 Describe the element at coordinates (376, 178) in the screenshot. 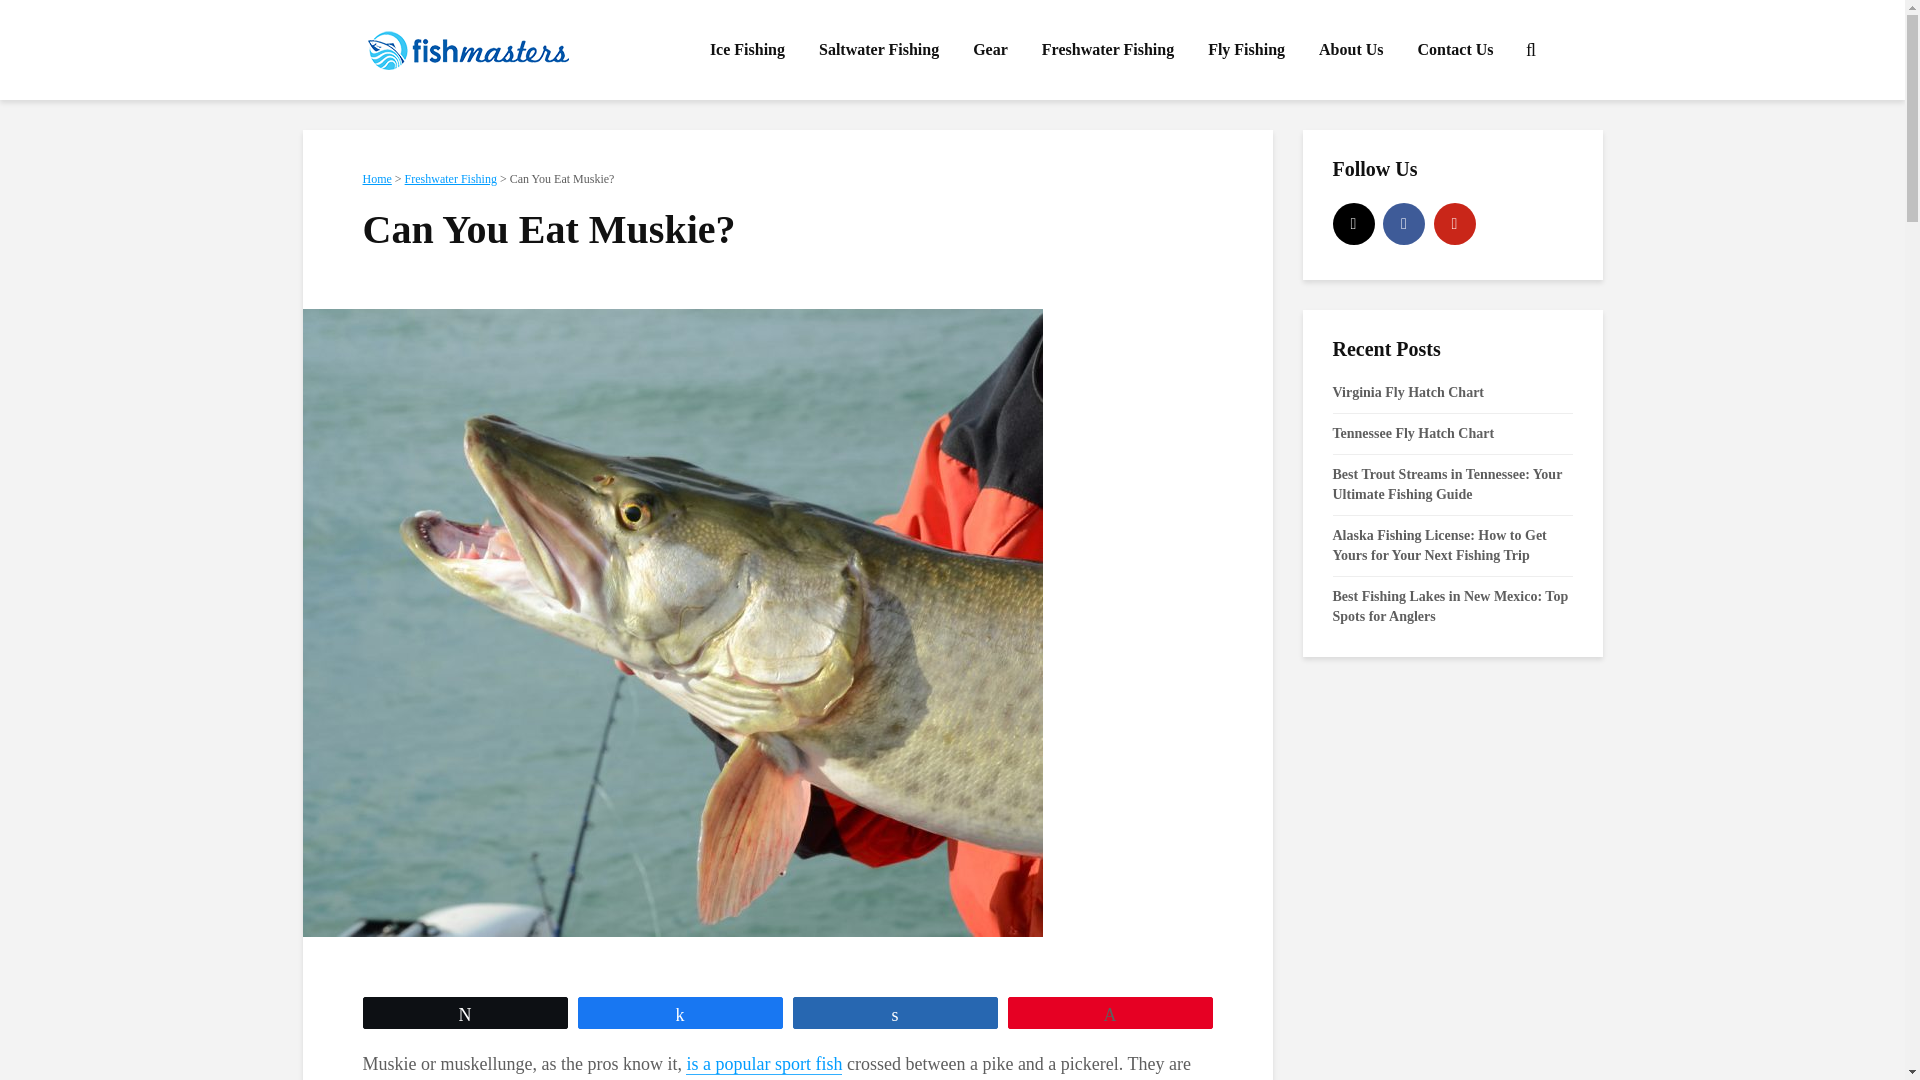

I see `Home` at that location.